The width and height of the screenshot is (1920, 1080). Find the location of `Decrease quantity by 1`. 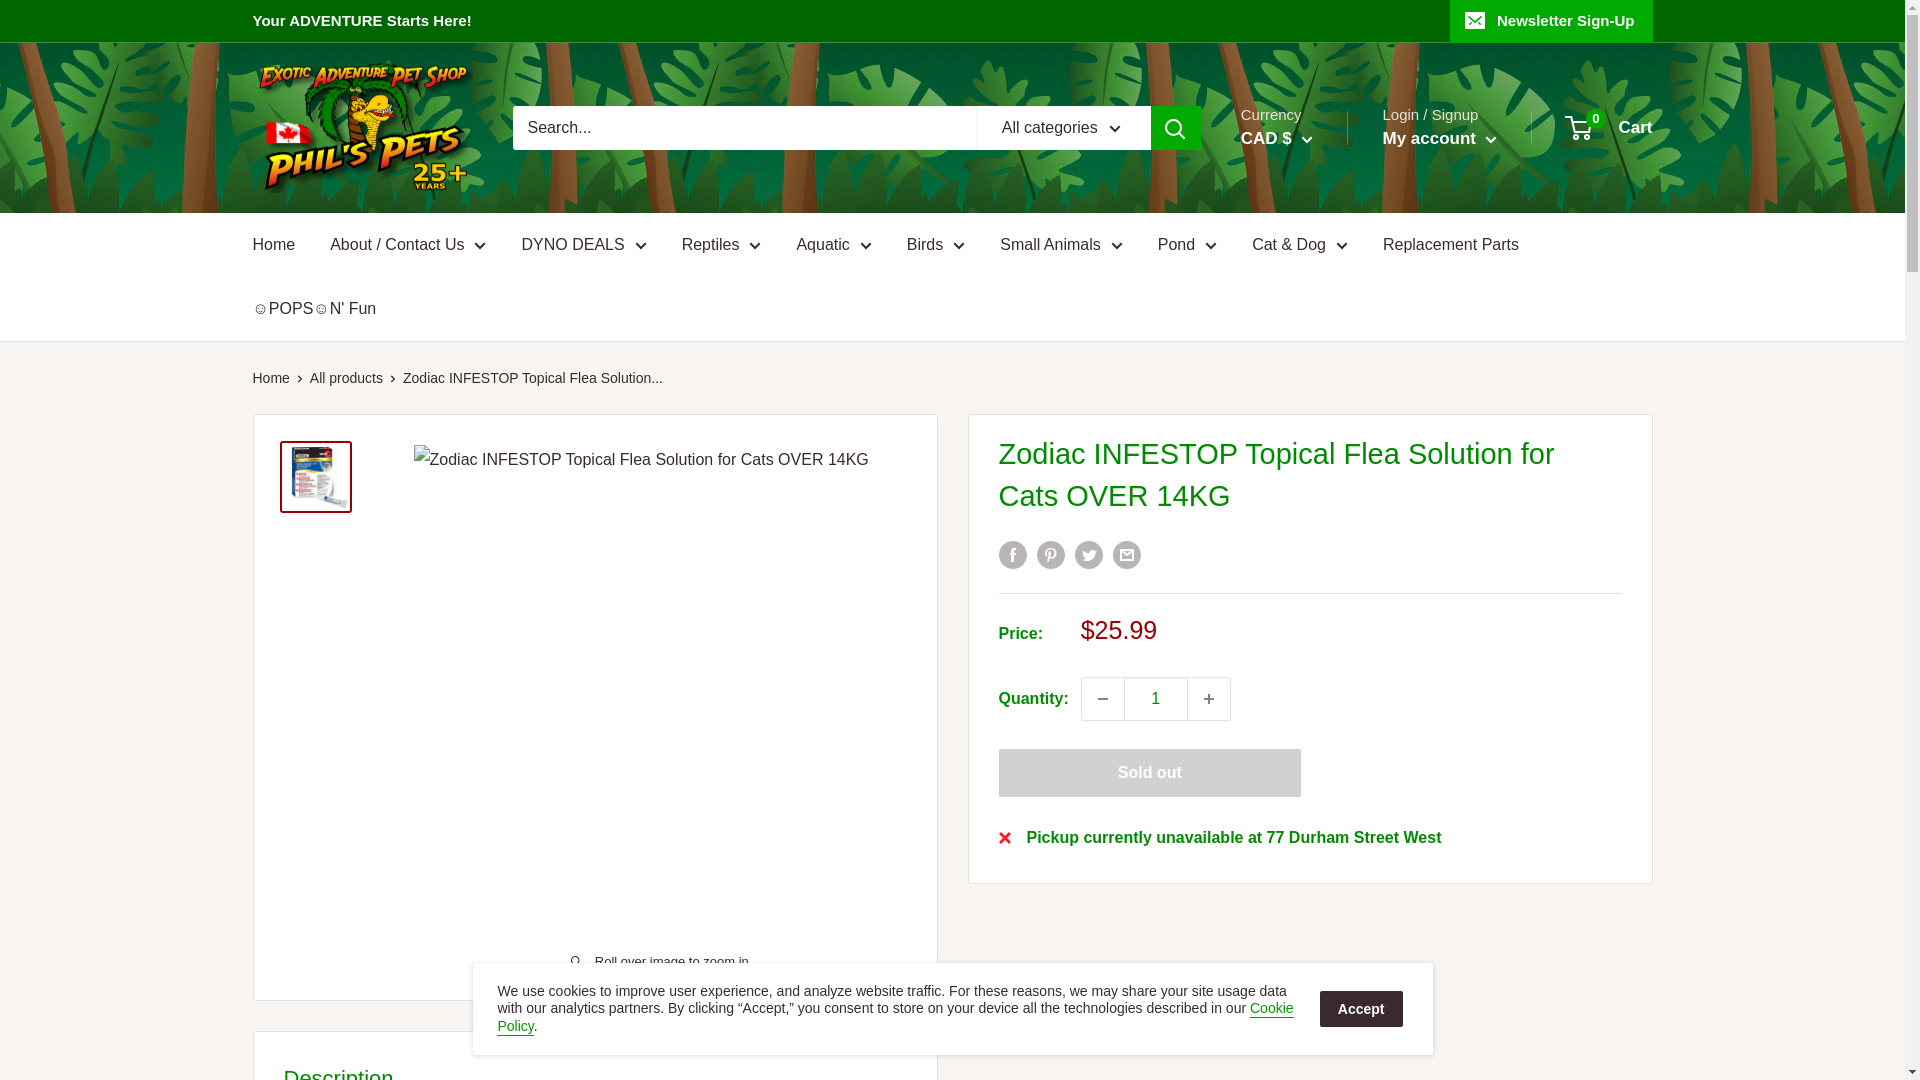

Decrease quantity by 1 is located at coordinates (1102, 699).